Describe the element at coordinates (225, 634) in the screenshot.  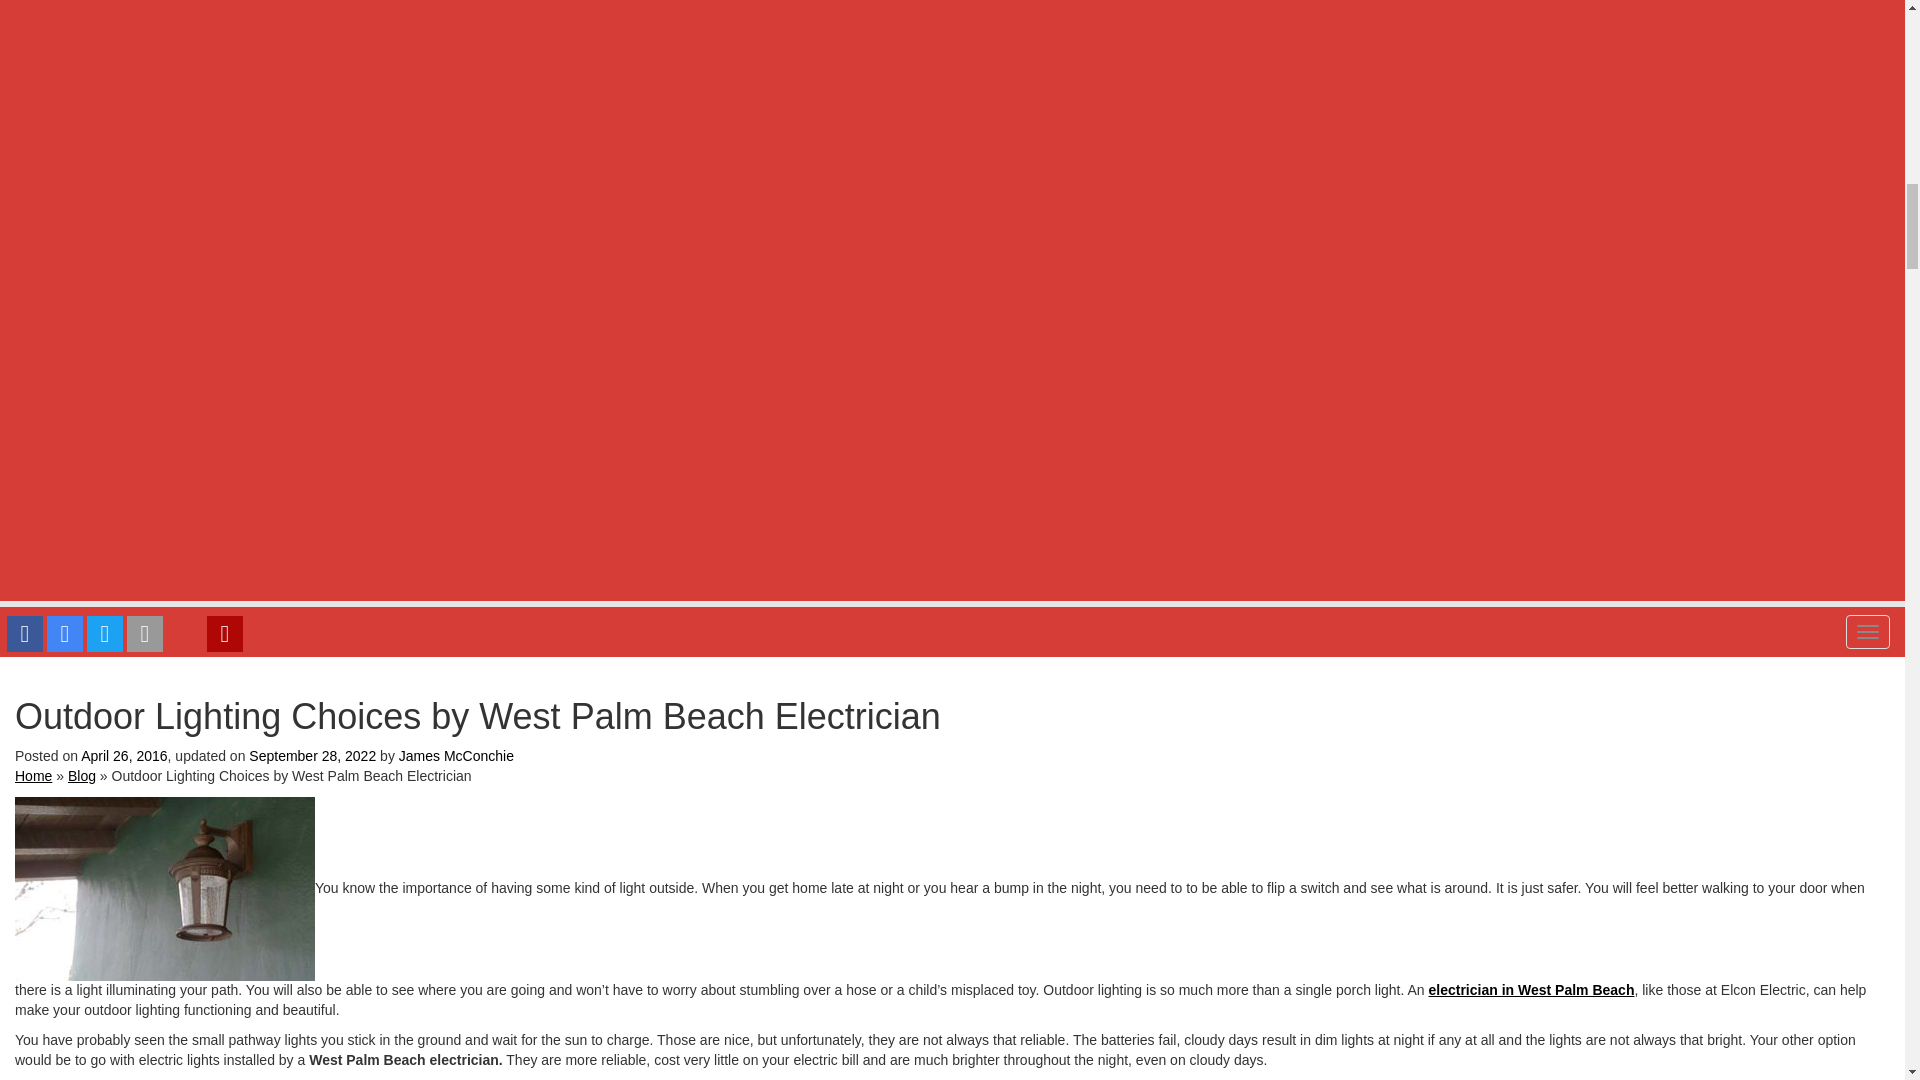
I see `Yelp` at that location.